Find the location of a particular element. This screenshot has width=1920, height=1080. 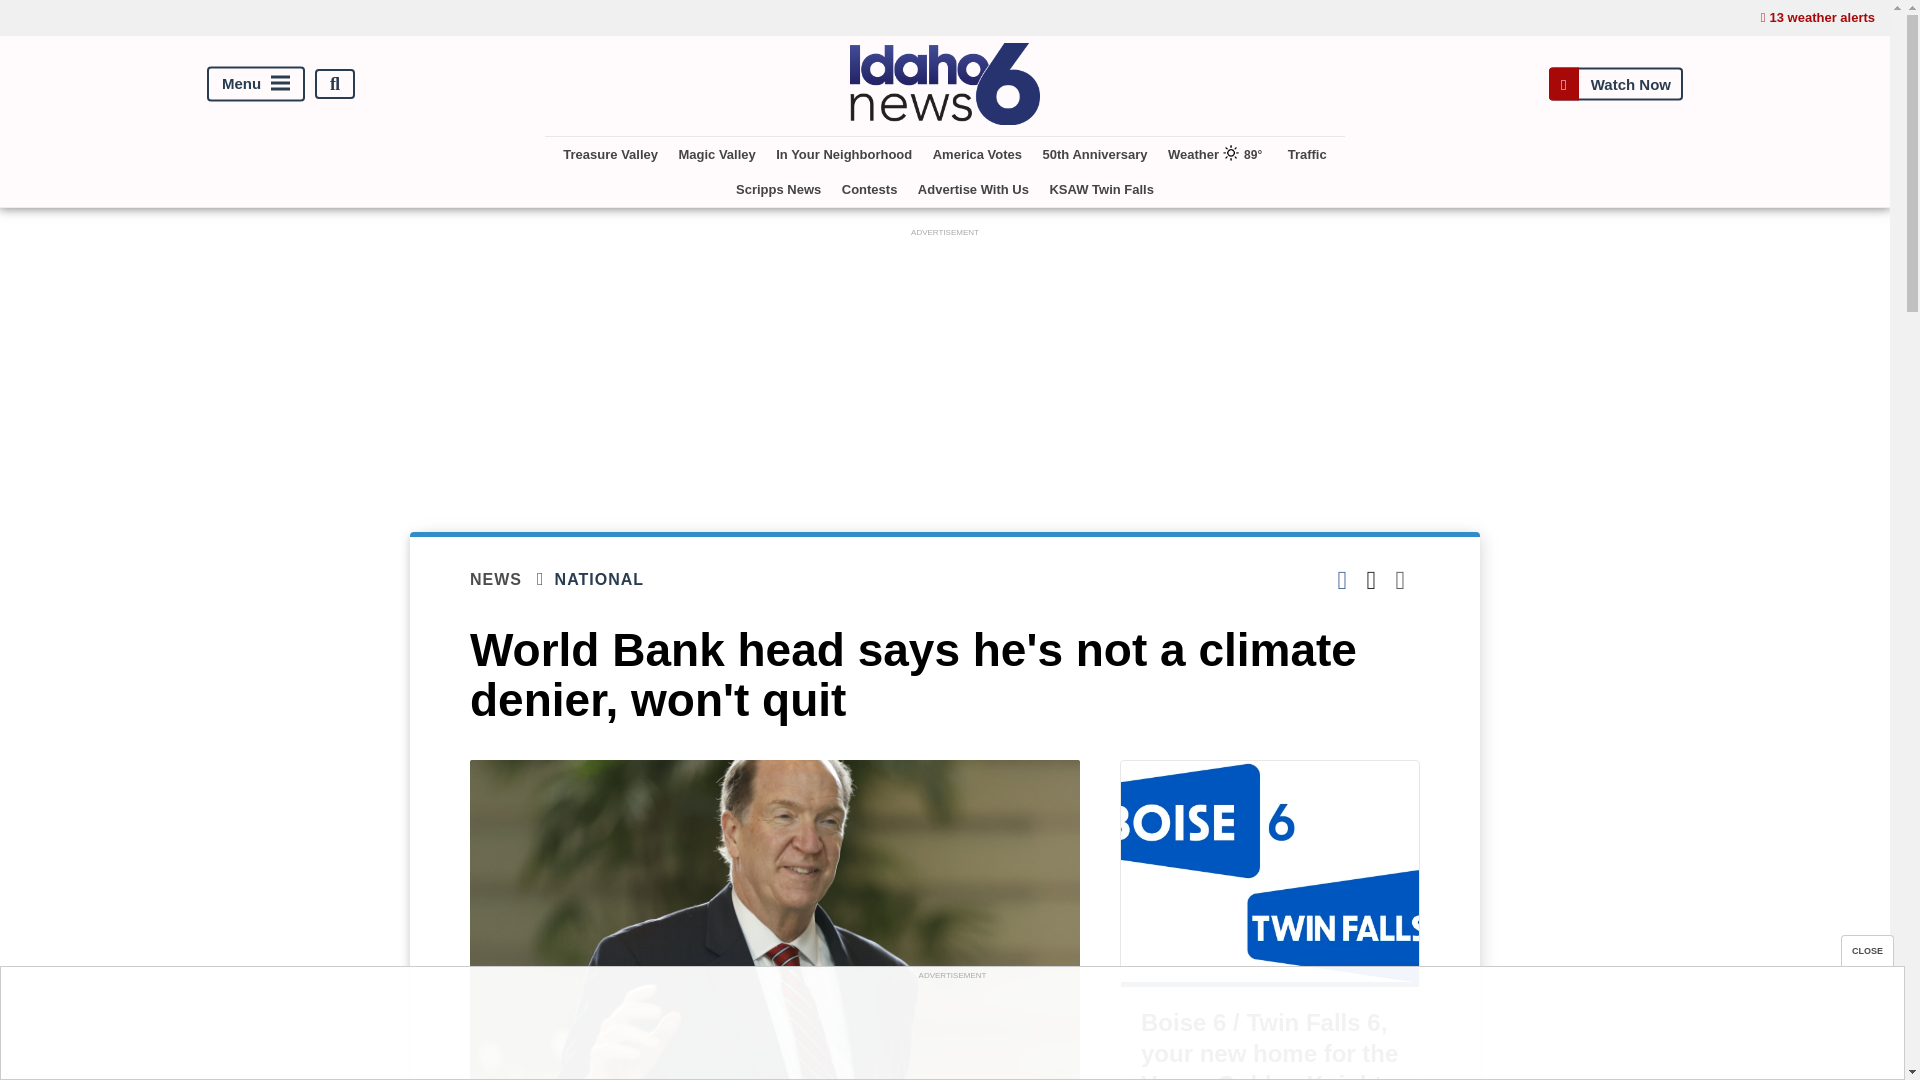

Watch Now is located at coordinates (1615, 84).